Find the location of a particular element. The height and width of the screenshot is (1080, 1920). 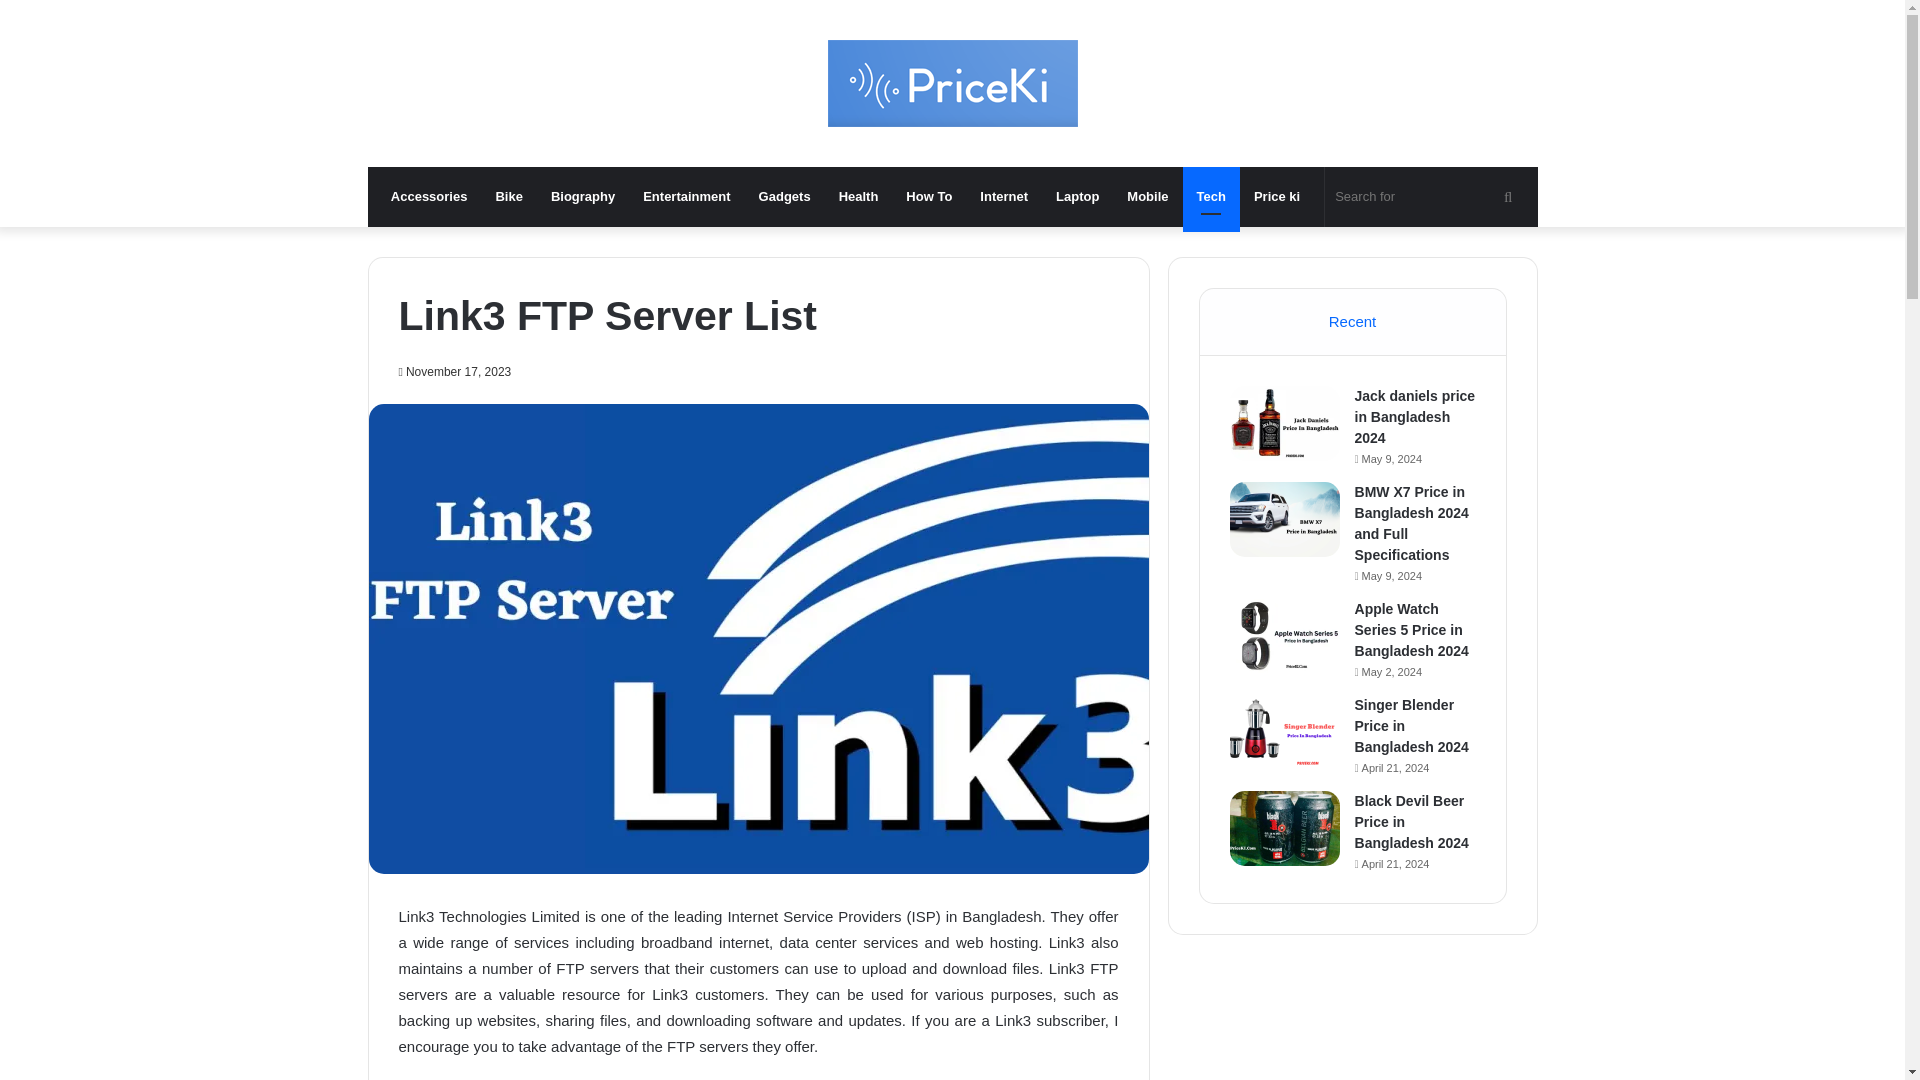

Price ki is located at coordinates (1276, 196).